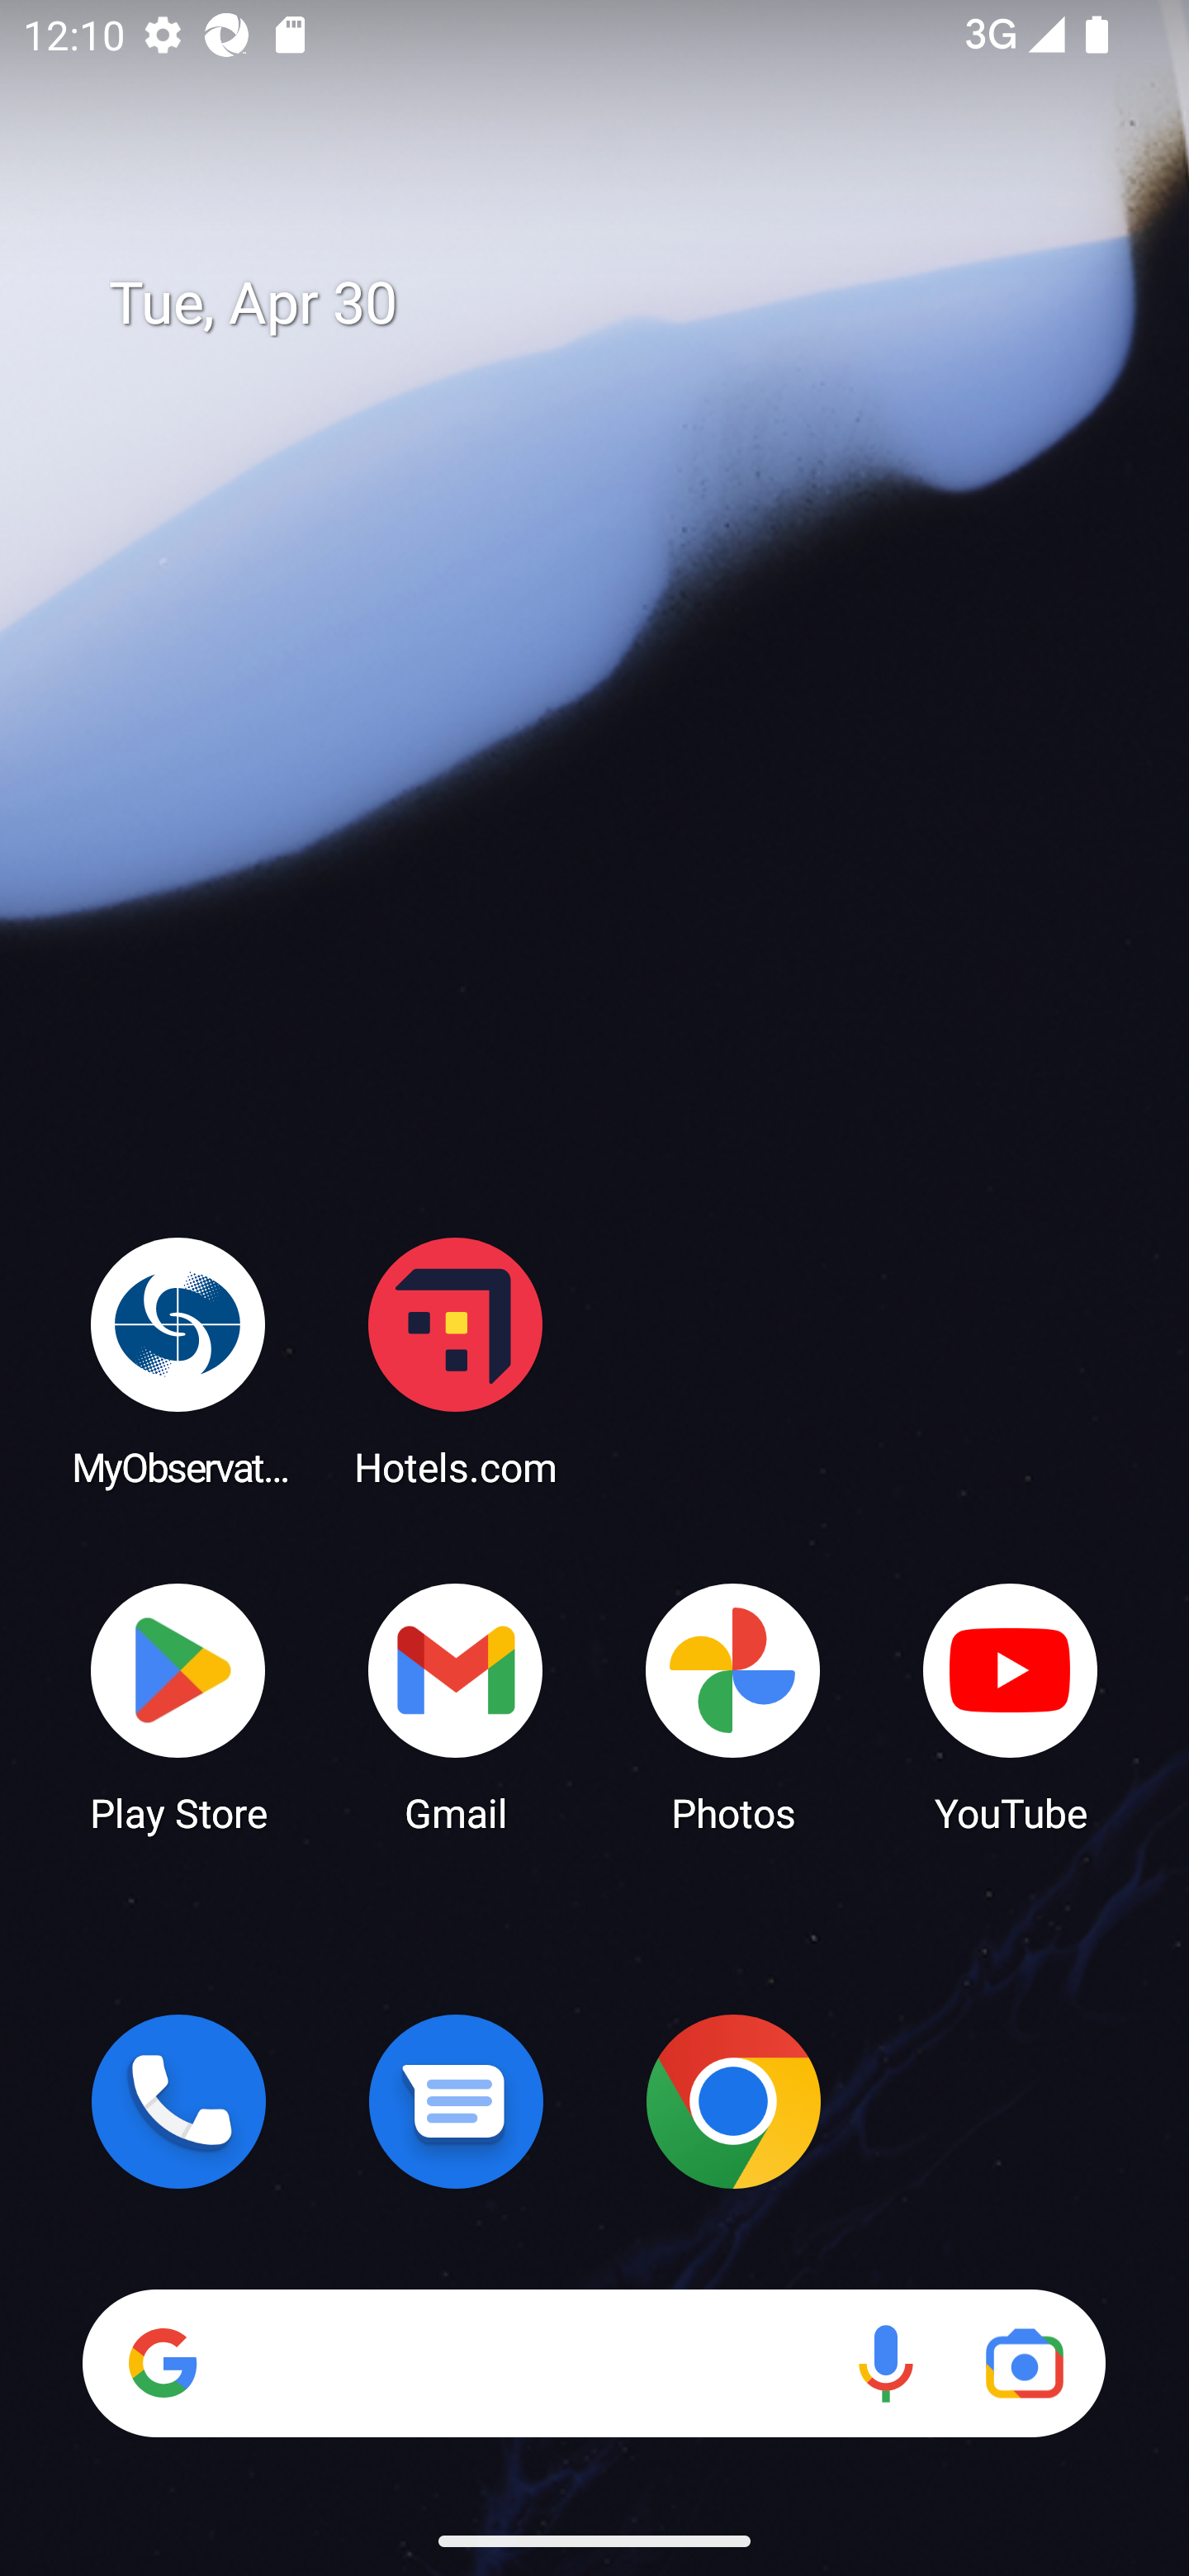 The image size is (1189, 2576). What do you see at coordinates (178, 2101) in the screenshot?
I see `Phone` at bounding box center [178, 2101].